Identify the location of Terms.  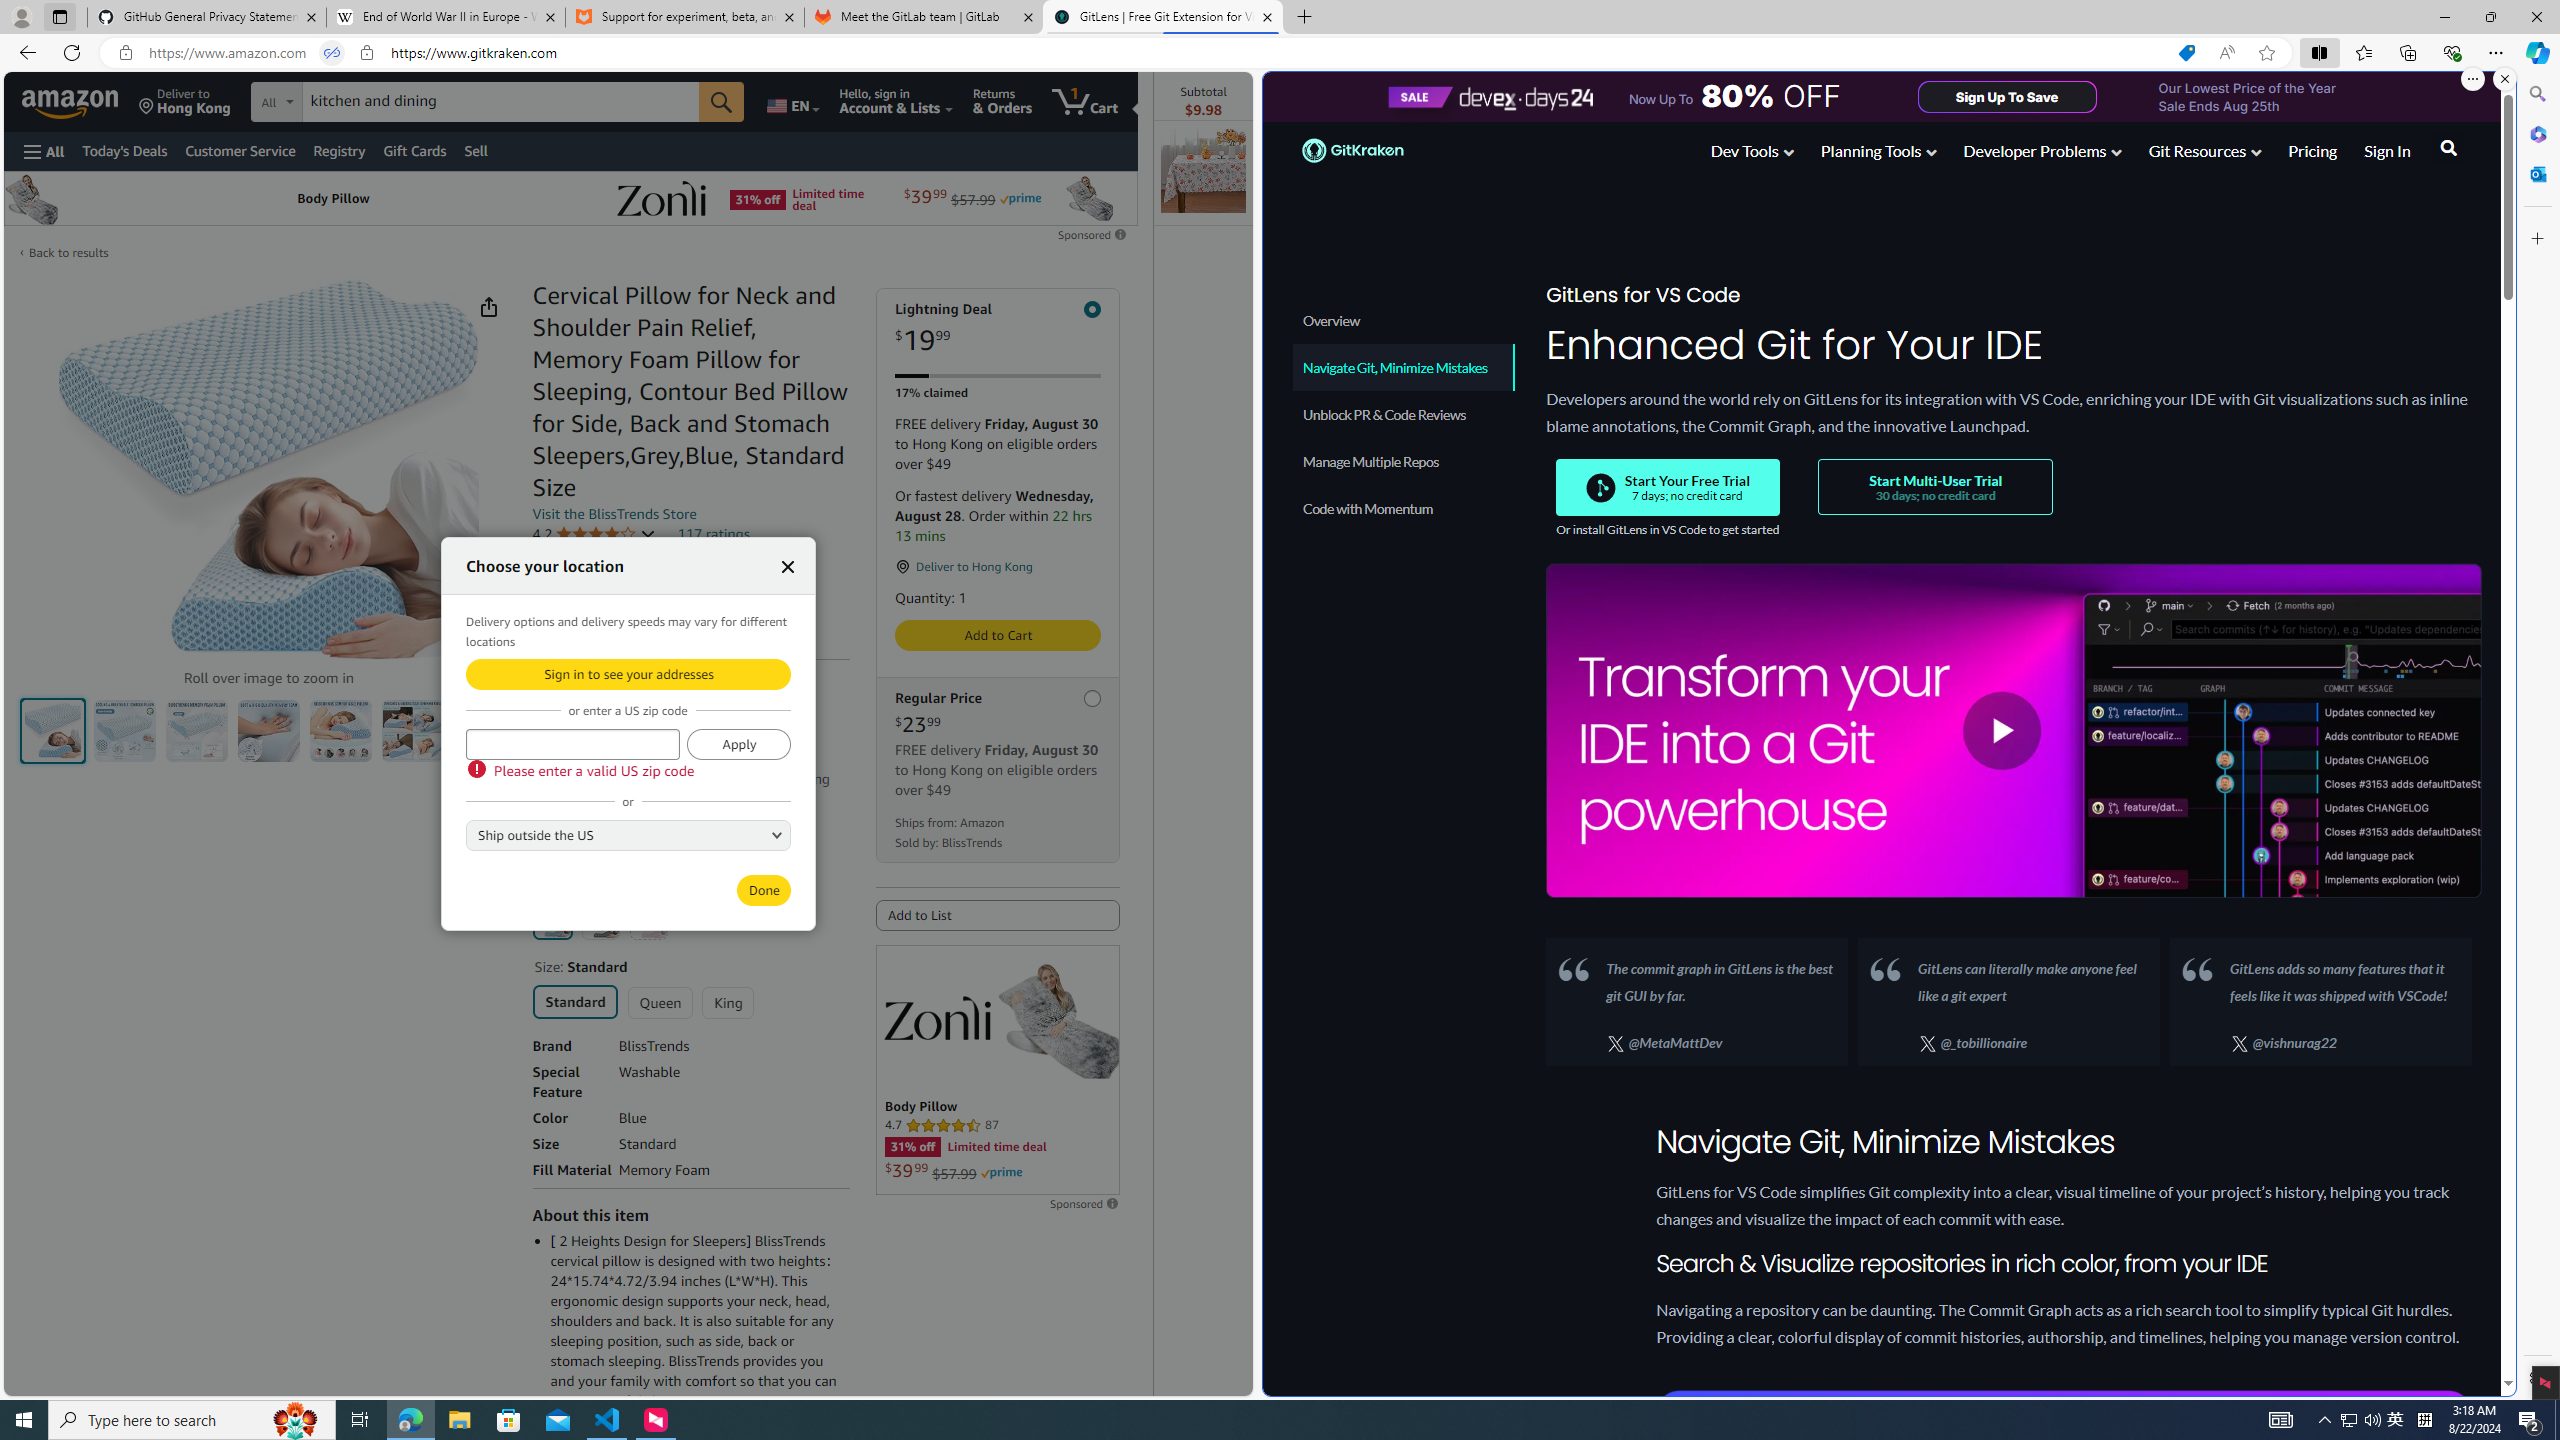
(658, 846).